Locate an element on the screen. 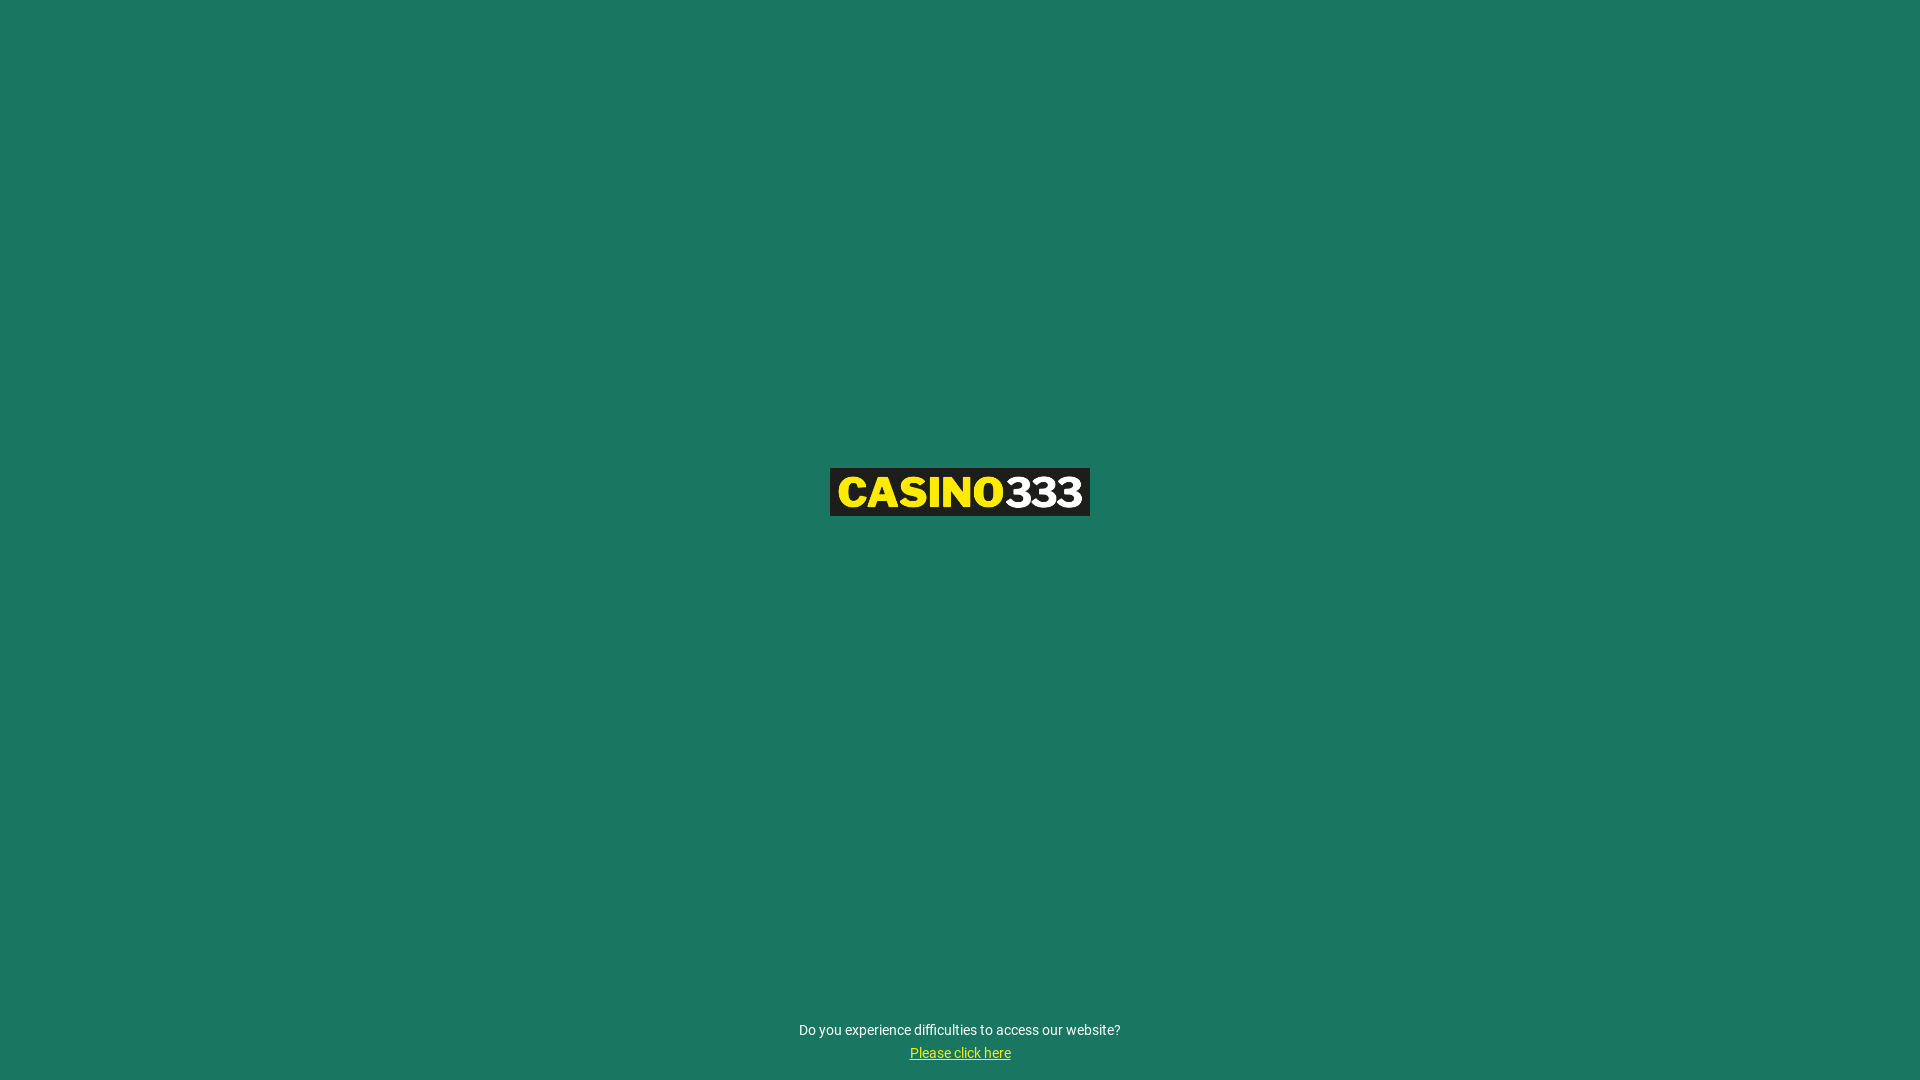  Please click here is located at coordinates (960, 1053).